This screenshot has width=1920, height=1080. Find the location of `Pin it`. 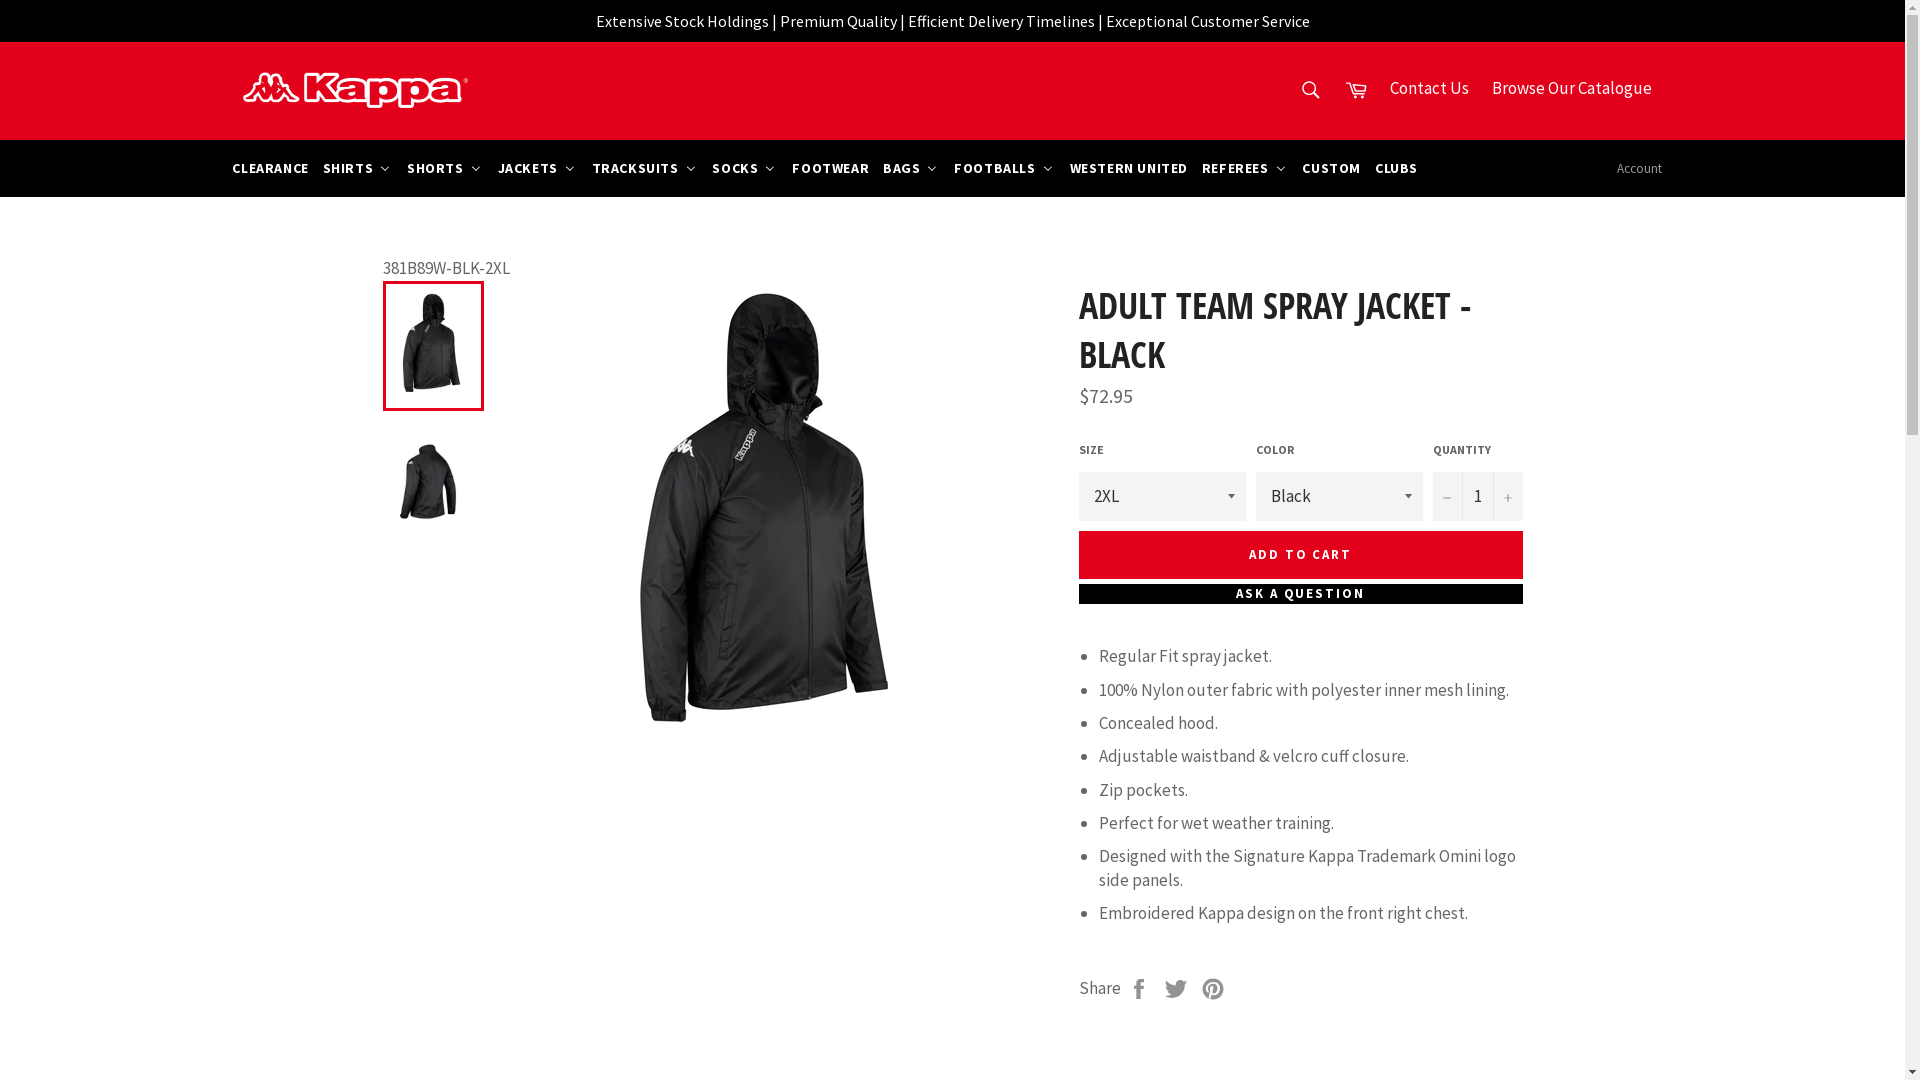

Pin it is located at coordinates (1213, 988).